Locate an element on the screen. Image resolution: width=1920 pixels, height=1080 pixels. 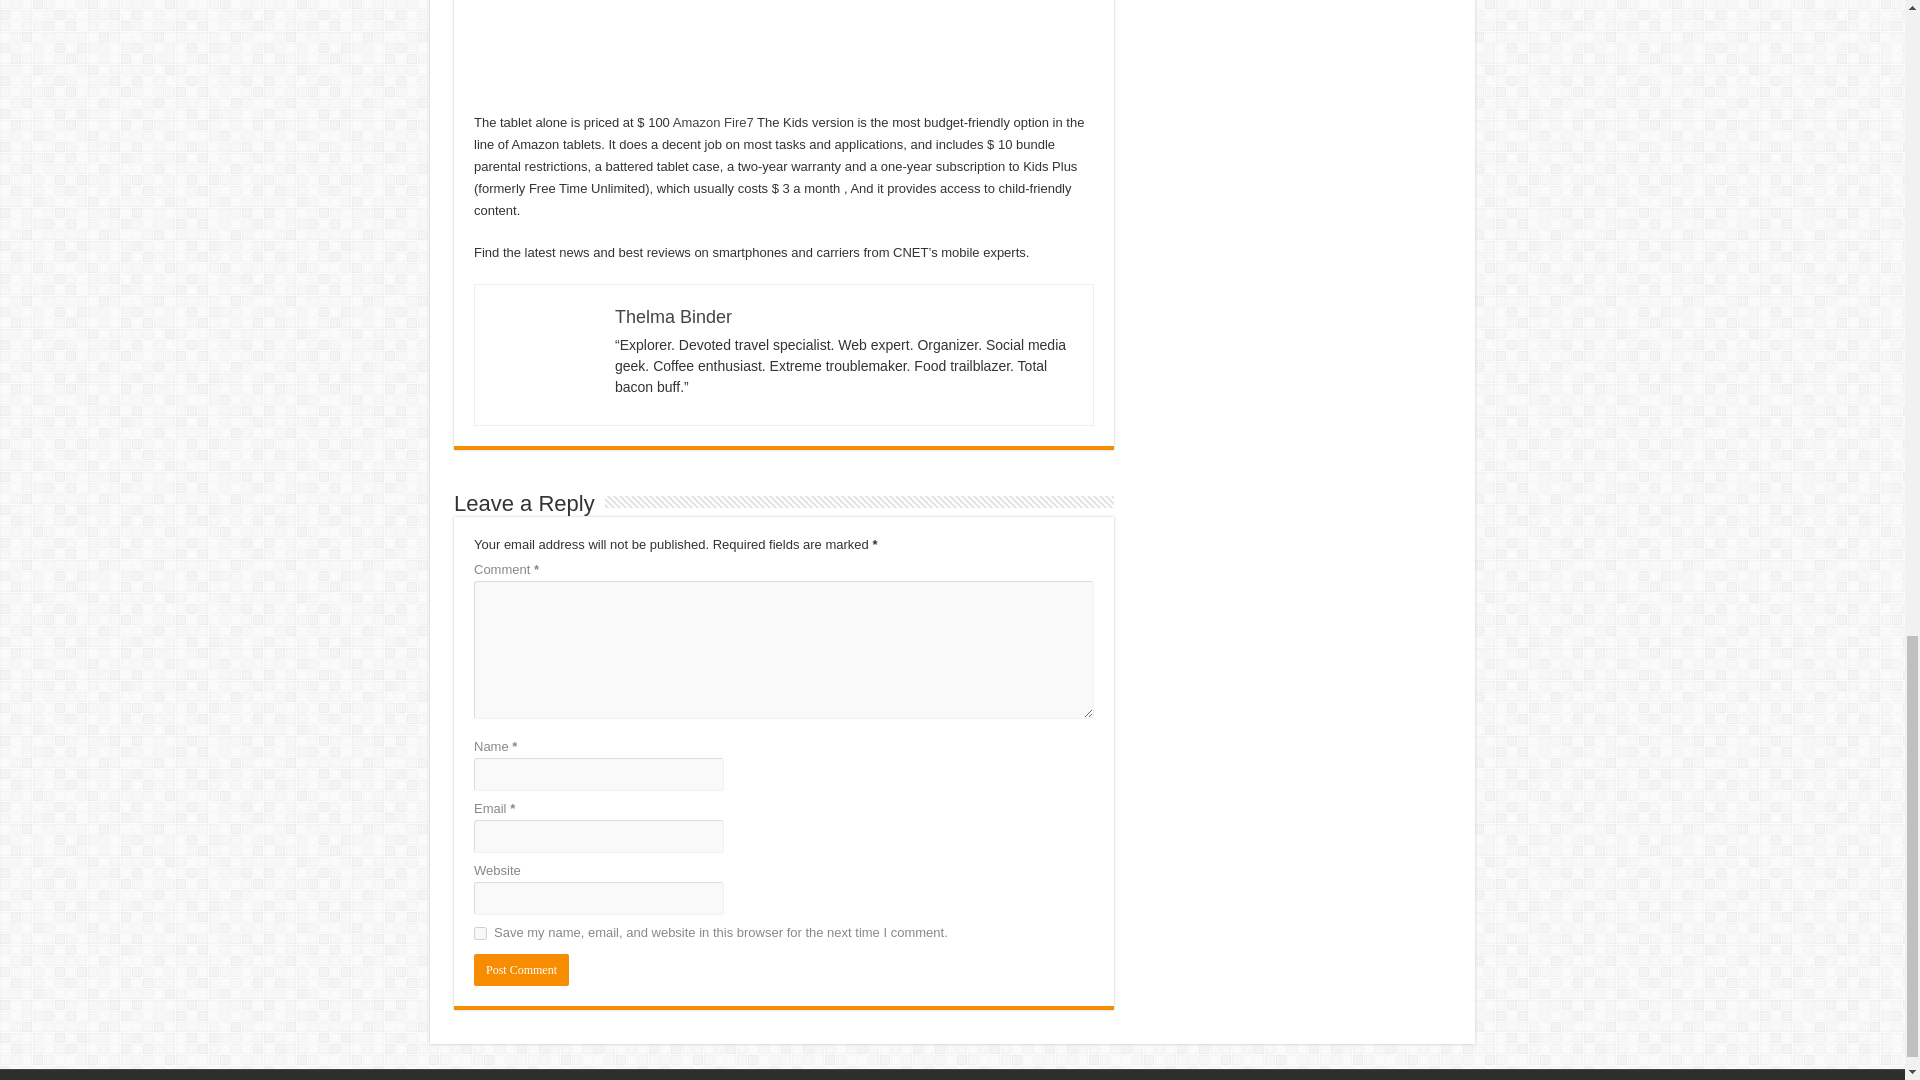
Amazon Fire7 is located at coordinates (714, 122).